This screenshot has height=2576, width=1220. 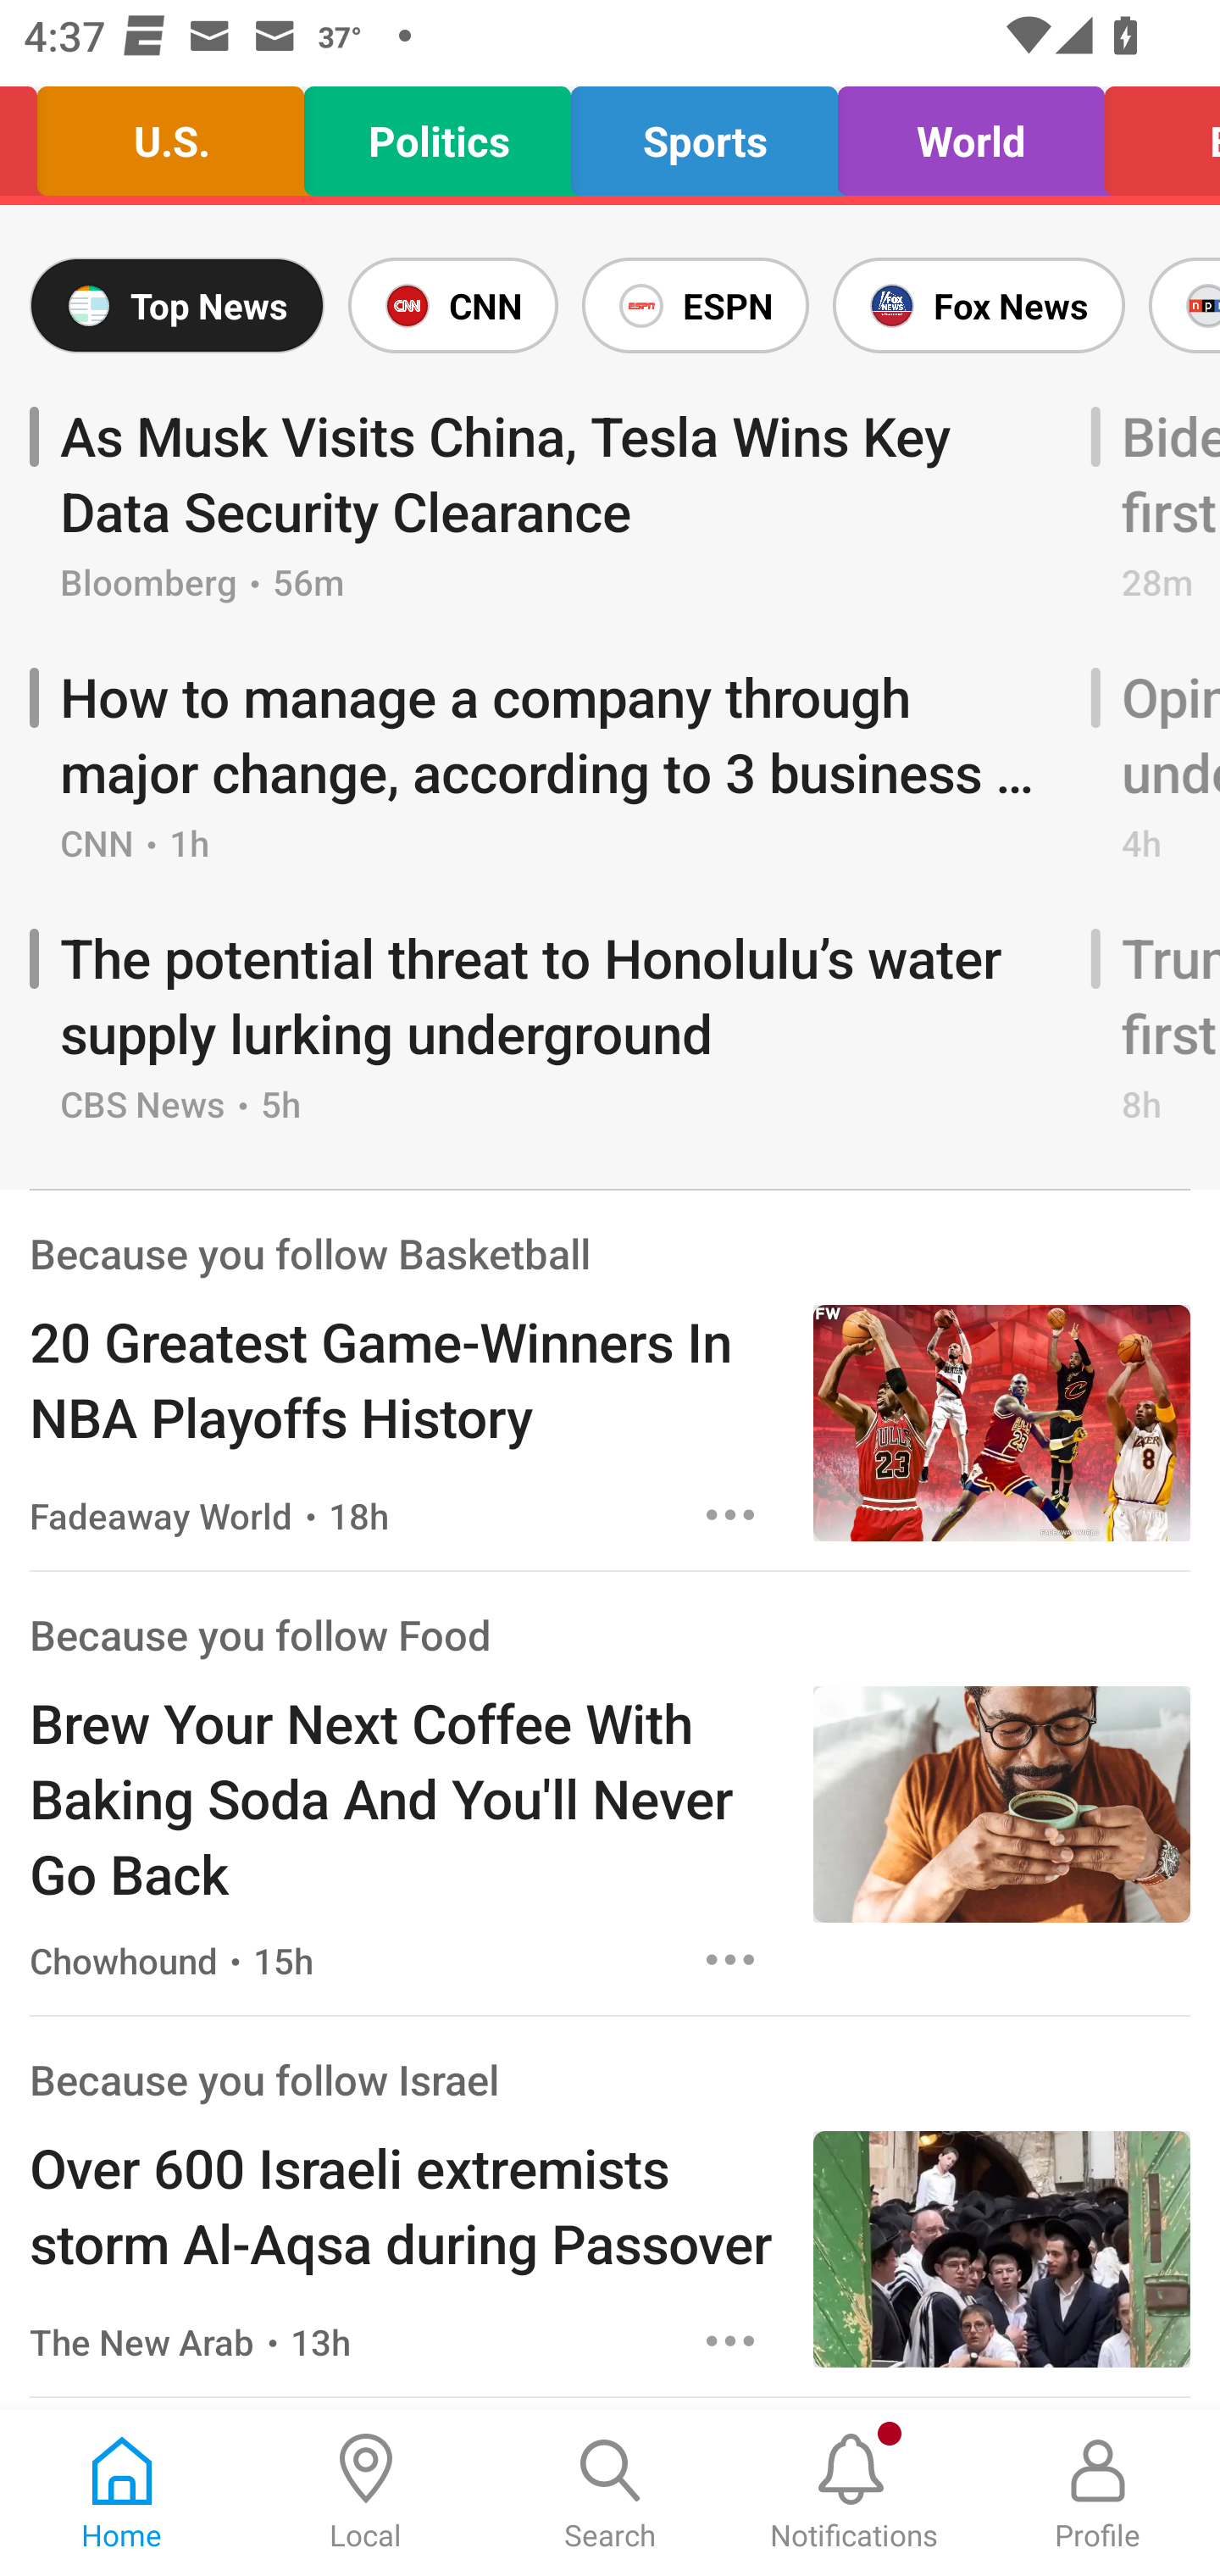 I want to click on Search, so click(x=610, y=2493).